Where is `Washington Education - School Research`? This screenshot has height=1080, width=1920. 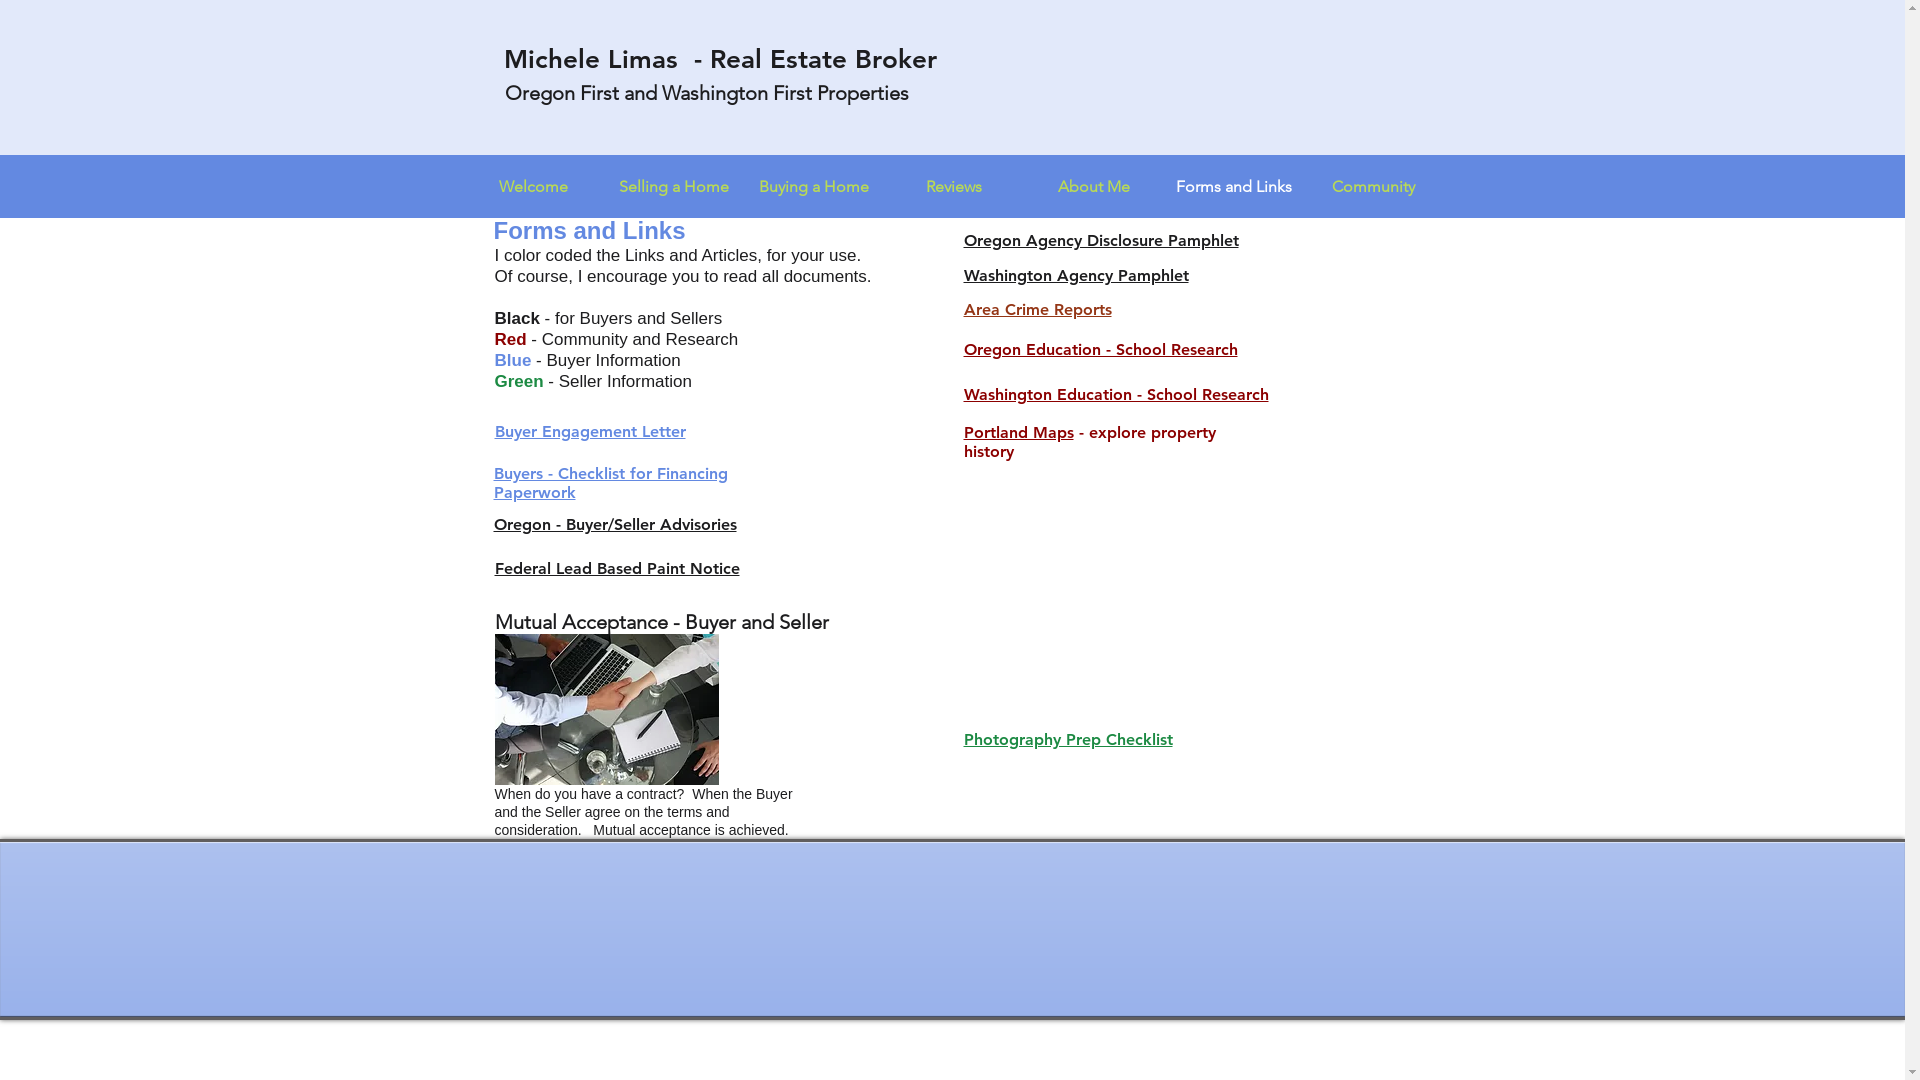
Washington Education - School Research is located at coordinates (1116, 394).